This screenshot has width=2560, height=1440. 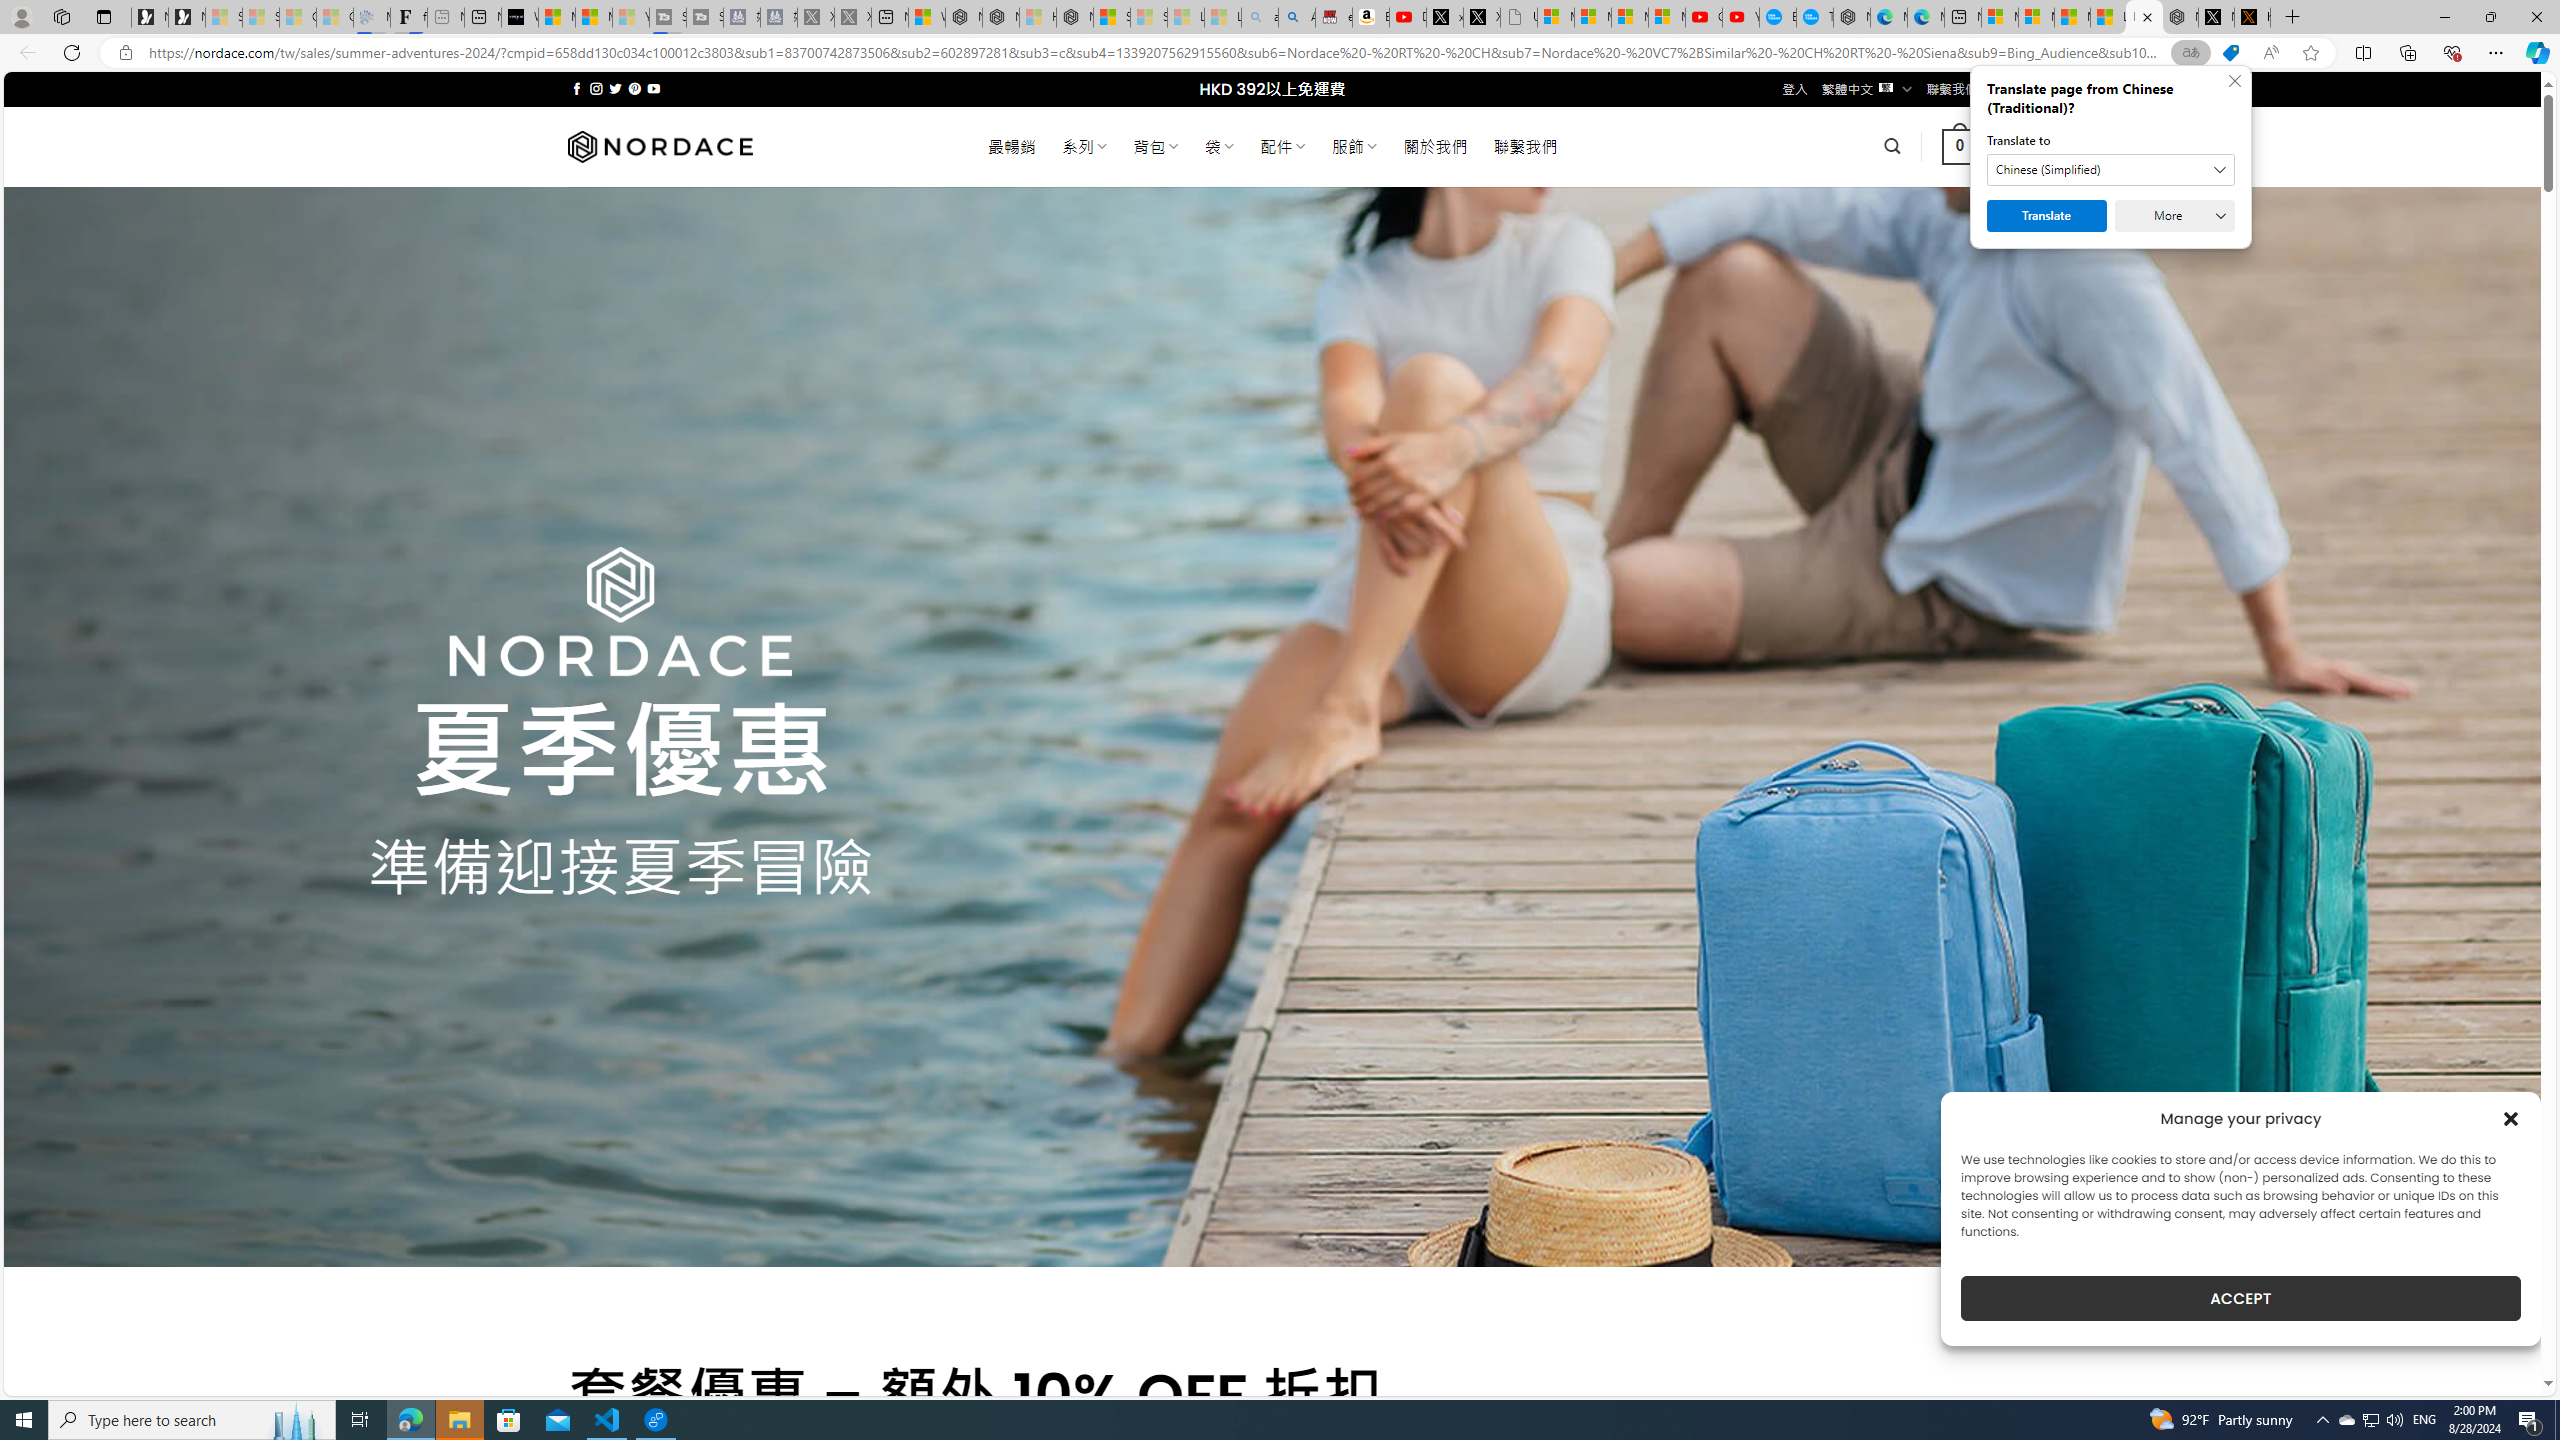 I want to click on Class: cmplz-close, so click(x=2511, y=1118).